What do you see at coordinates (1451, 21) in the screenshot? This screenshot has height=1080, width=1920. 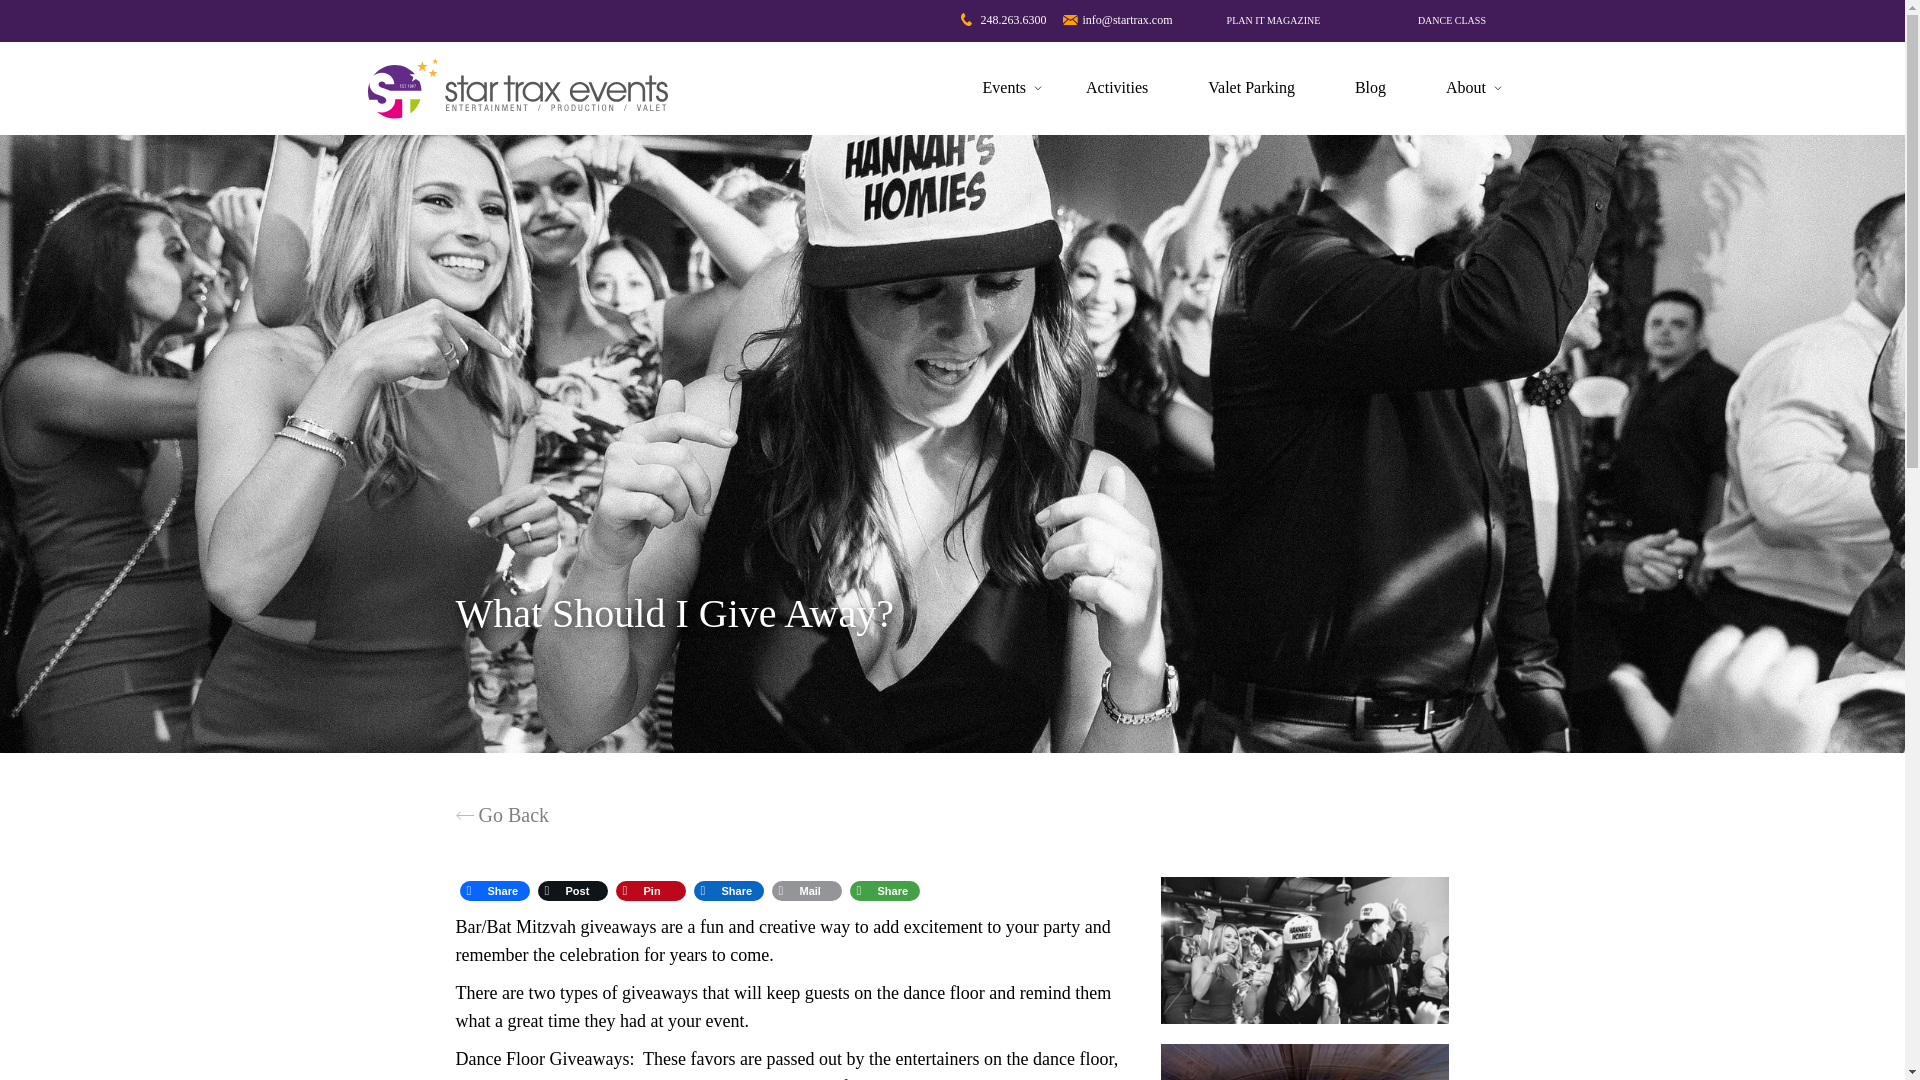 I see `DANCE CLASS` at bounding box center [1451, 21].